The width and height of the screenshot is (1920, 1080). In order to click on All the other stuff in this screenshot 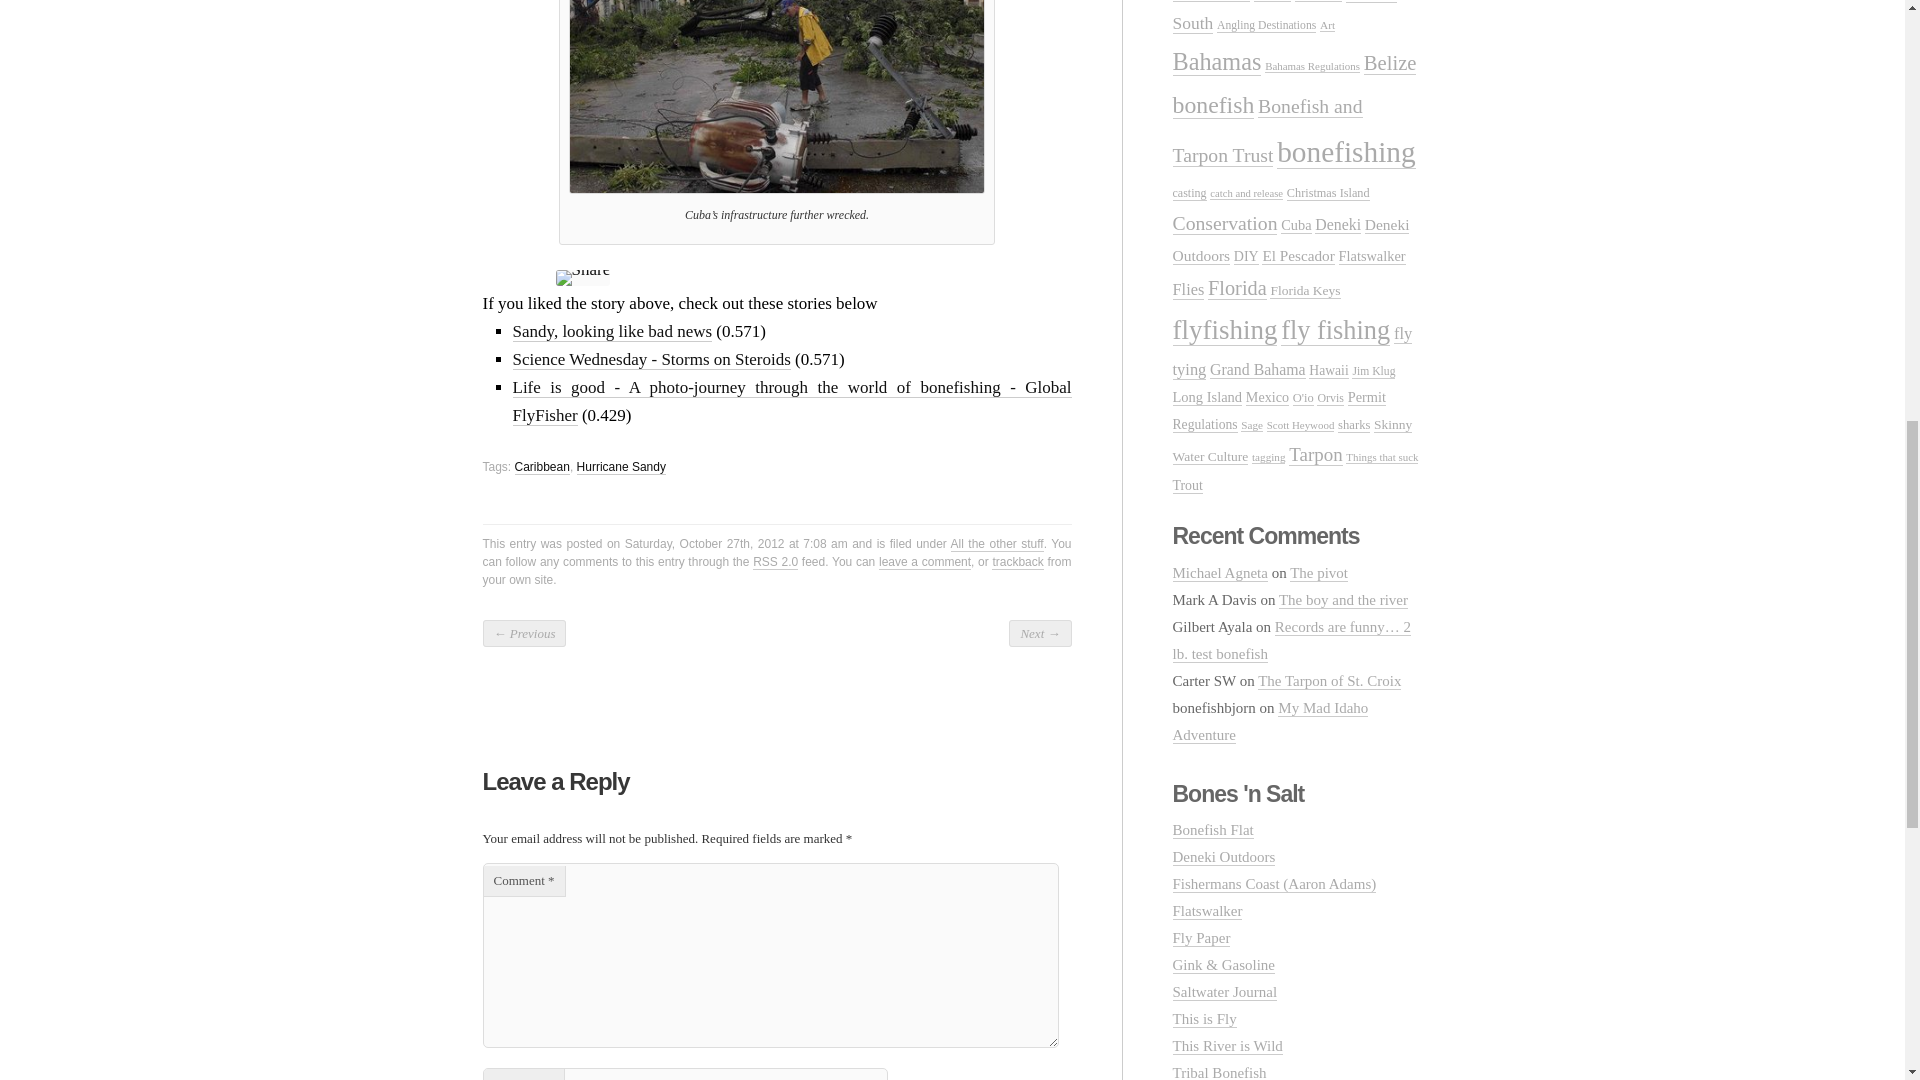, I will do `click(997, 544)`.